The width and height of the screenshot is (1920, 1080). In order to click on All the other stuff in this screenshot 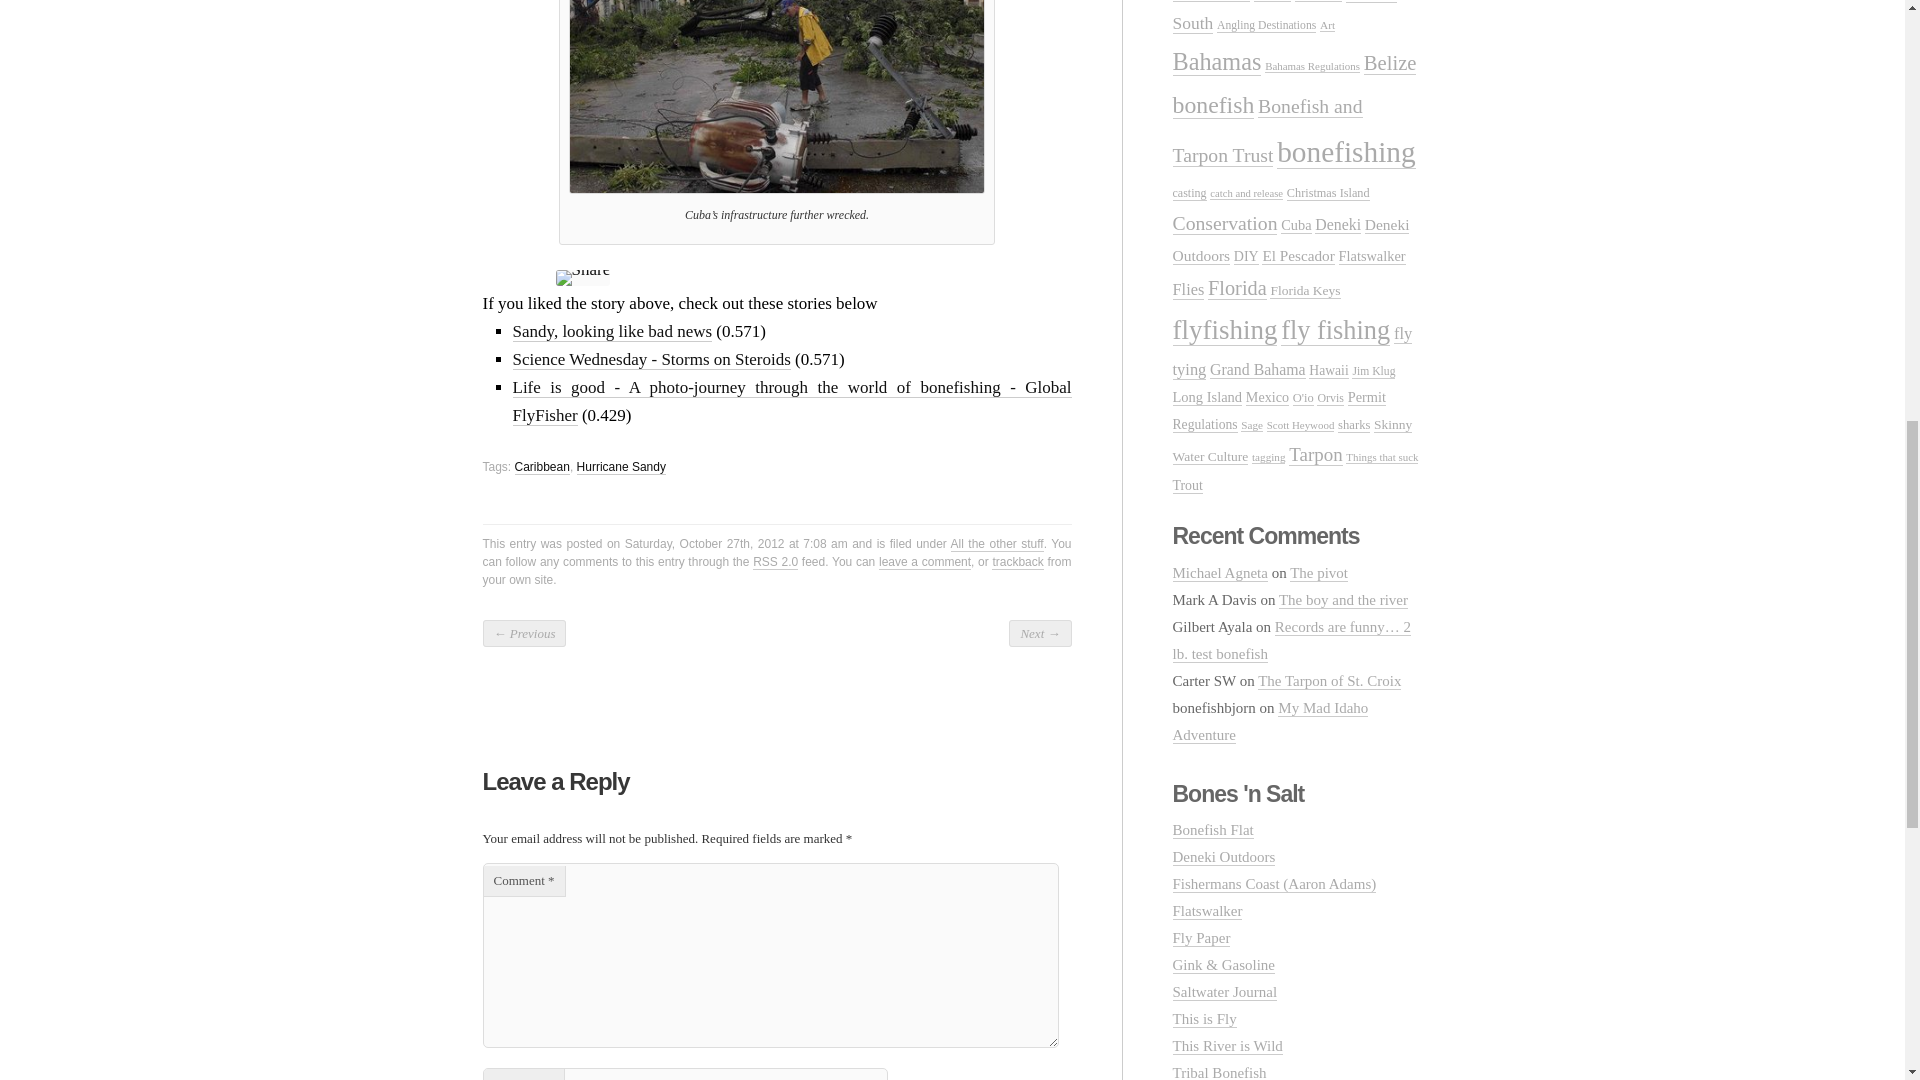, I will do `click(997, 544)`.